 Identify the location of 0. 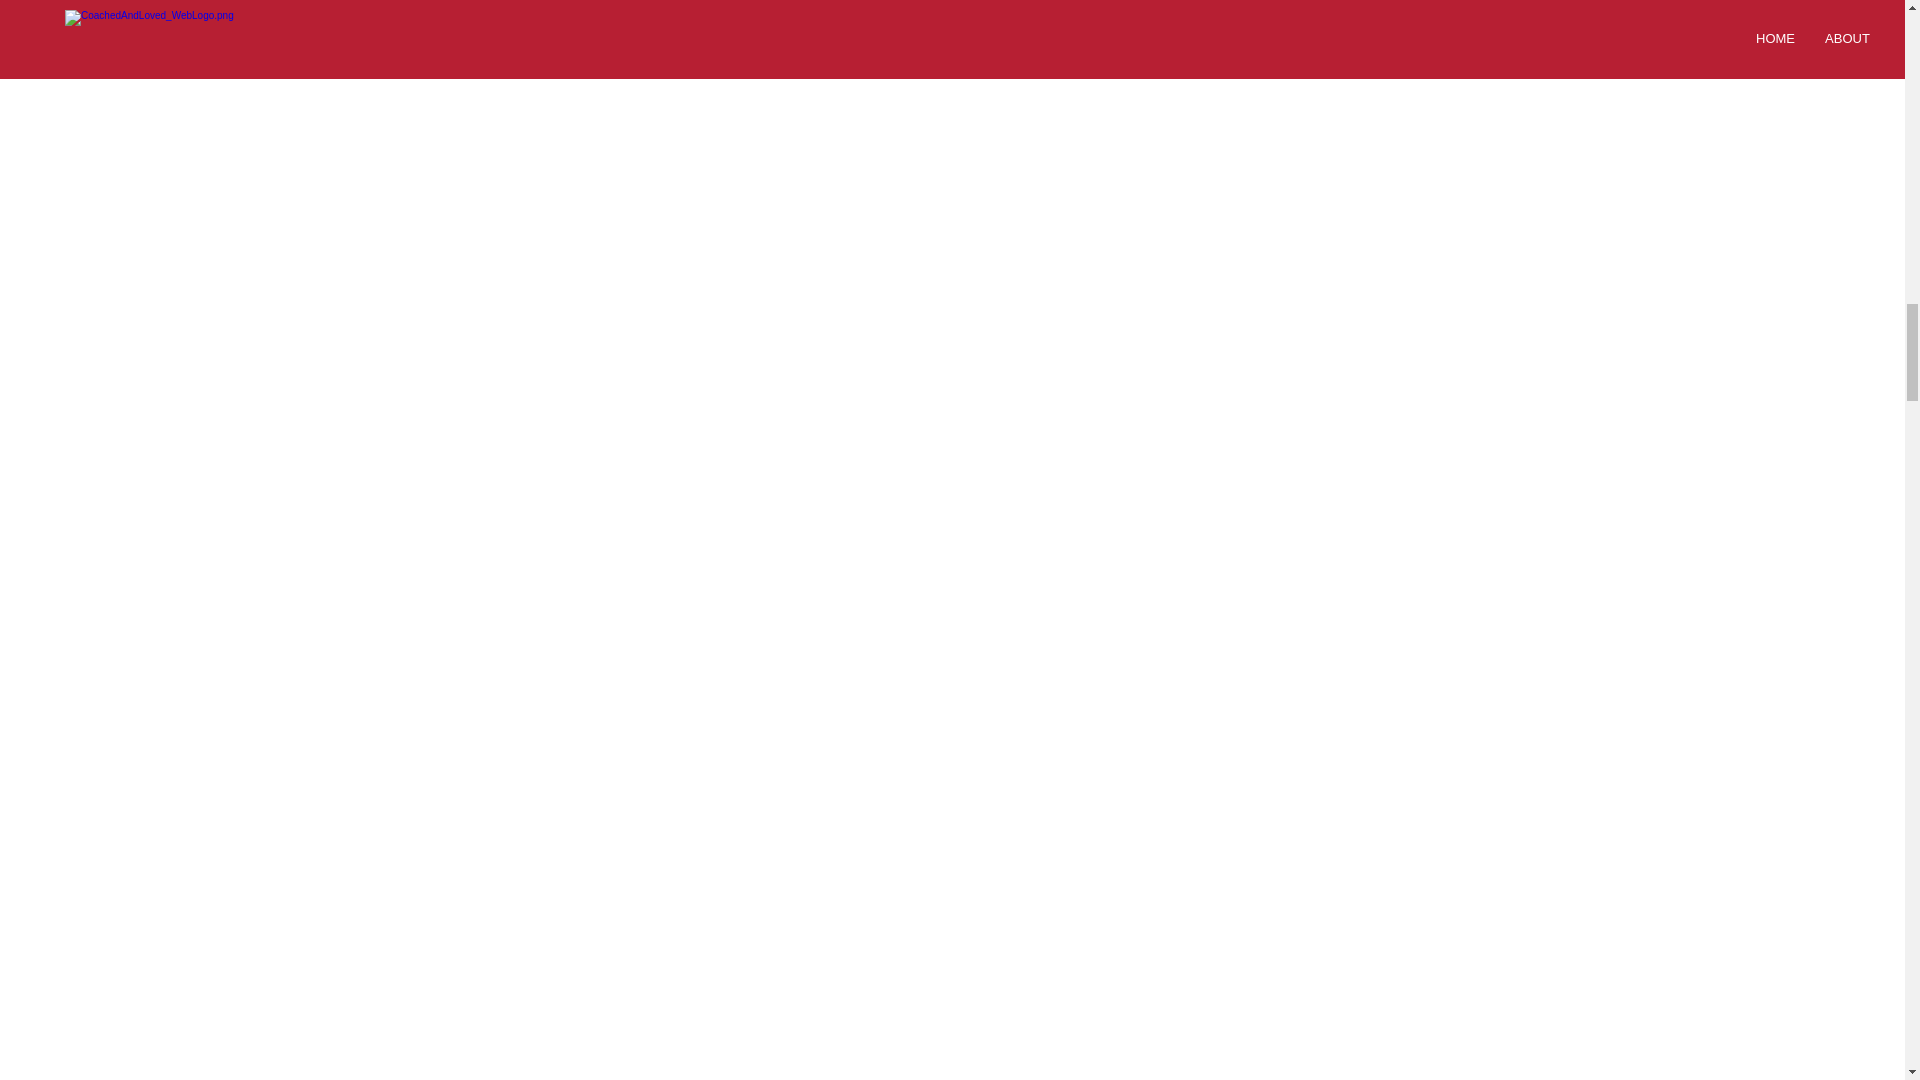
(1228, 6).